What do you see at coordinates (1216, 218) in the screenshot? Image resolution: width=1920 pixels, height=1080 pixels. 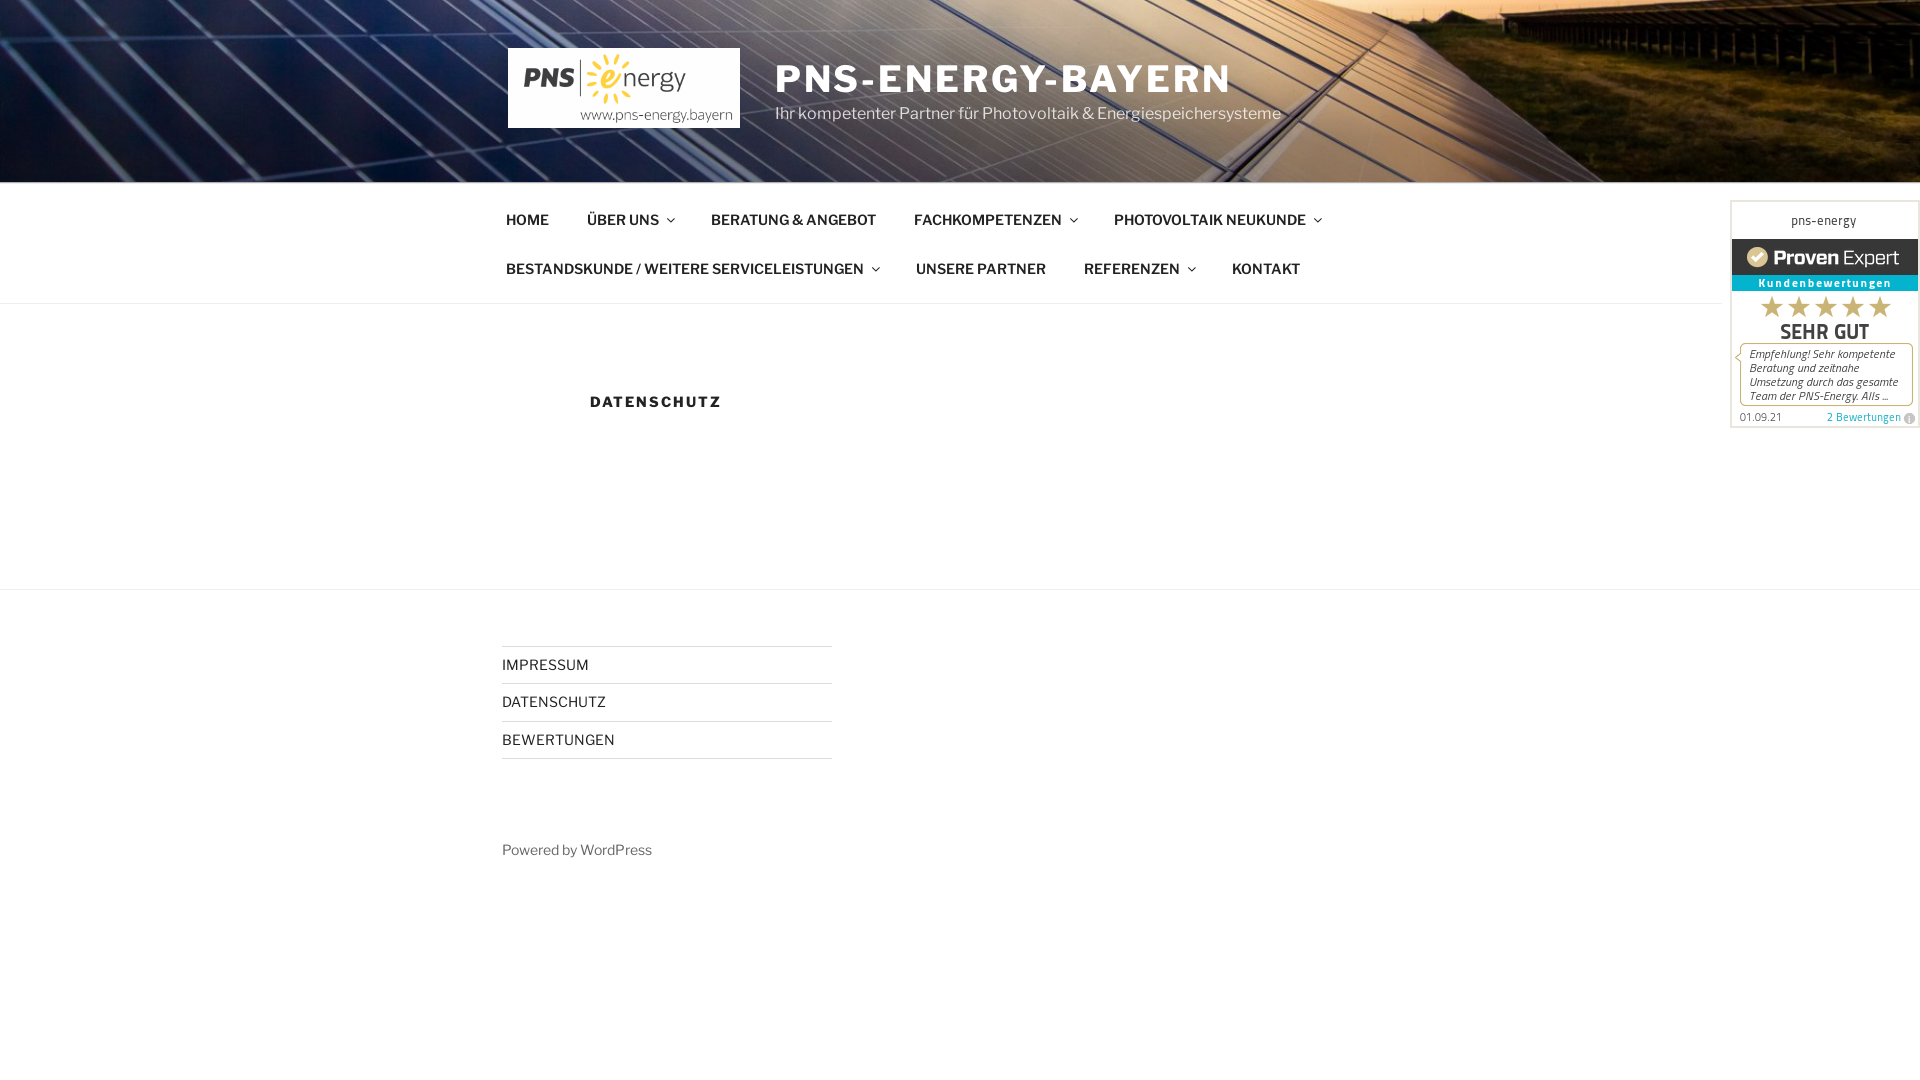 I see `PHOTOVOLTAIK NEUKUNDE` at bounding box center [1216, 218].